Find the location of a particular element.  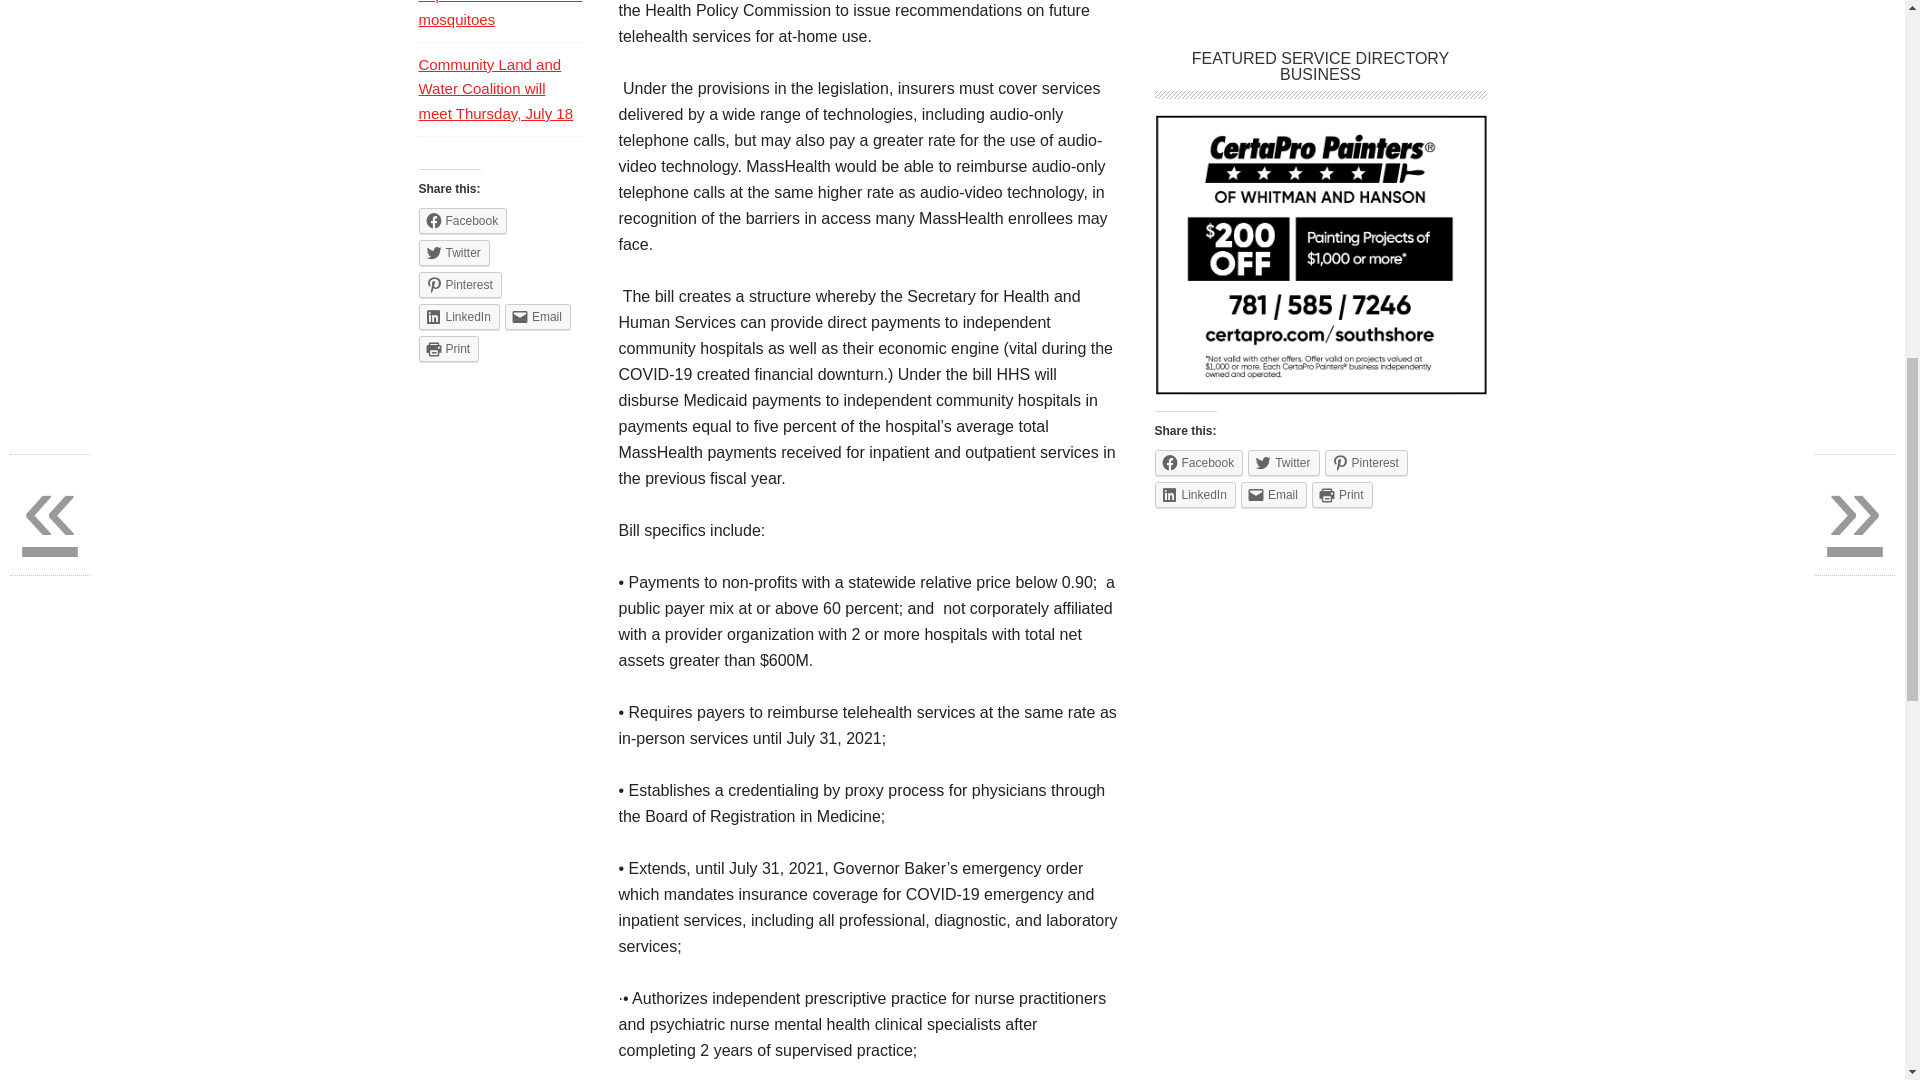

Click to share on LinkedIn is located at coordinates (458, 316).